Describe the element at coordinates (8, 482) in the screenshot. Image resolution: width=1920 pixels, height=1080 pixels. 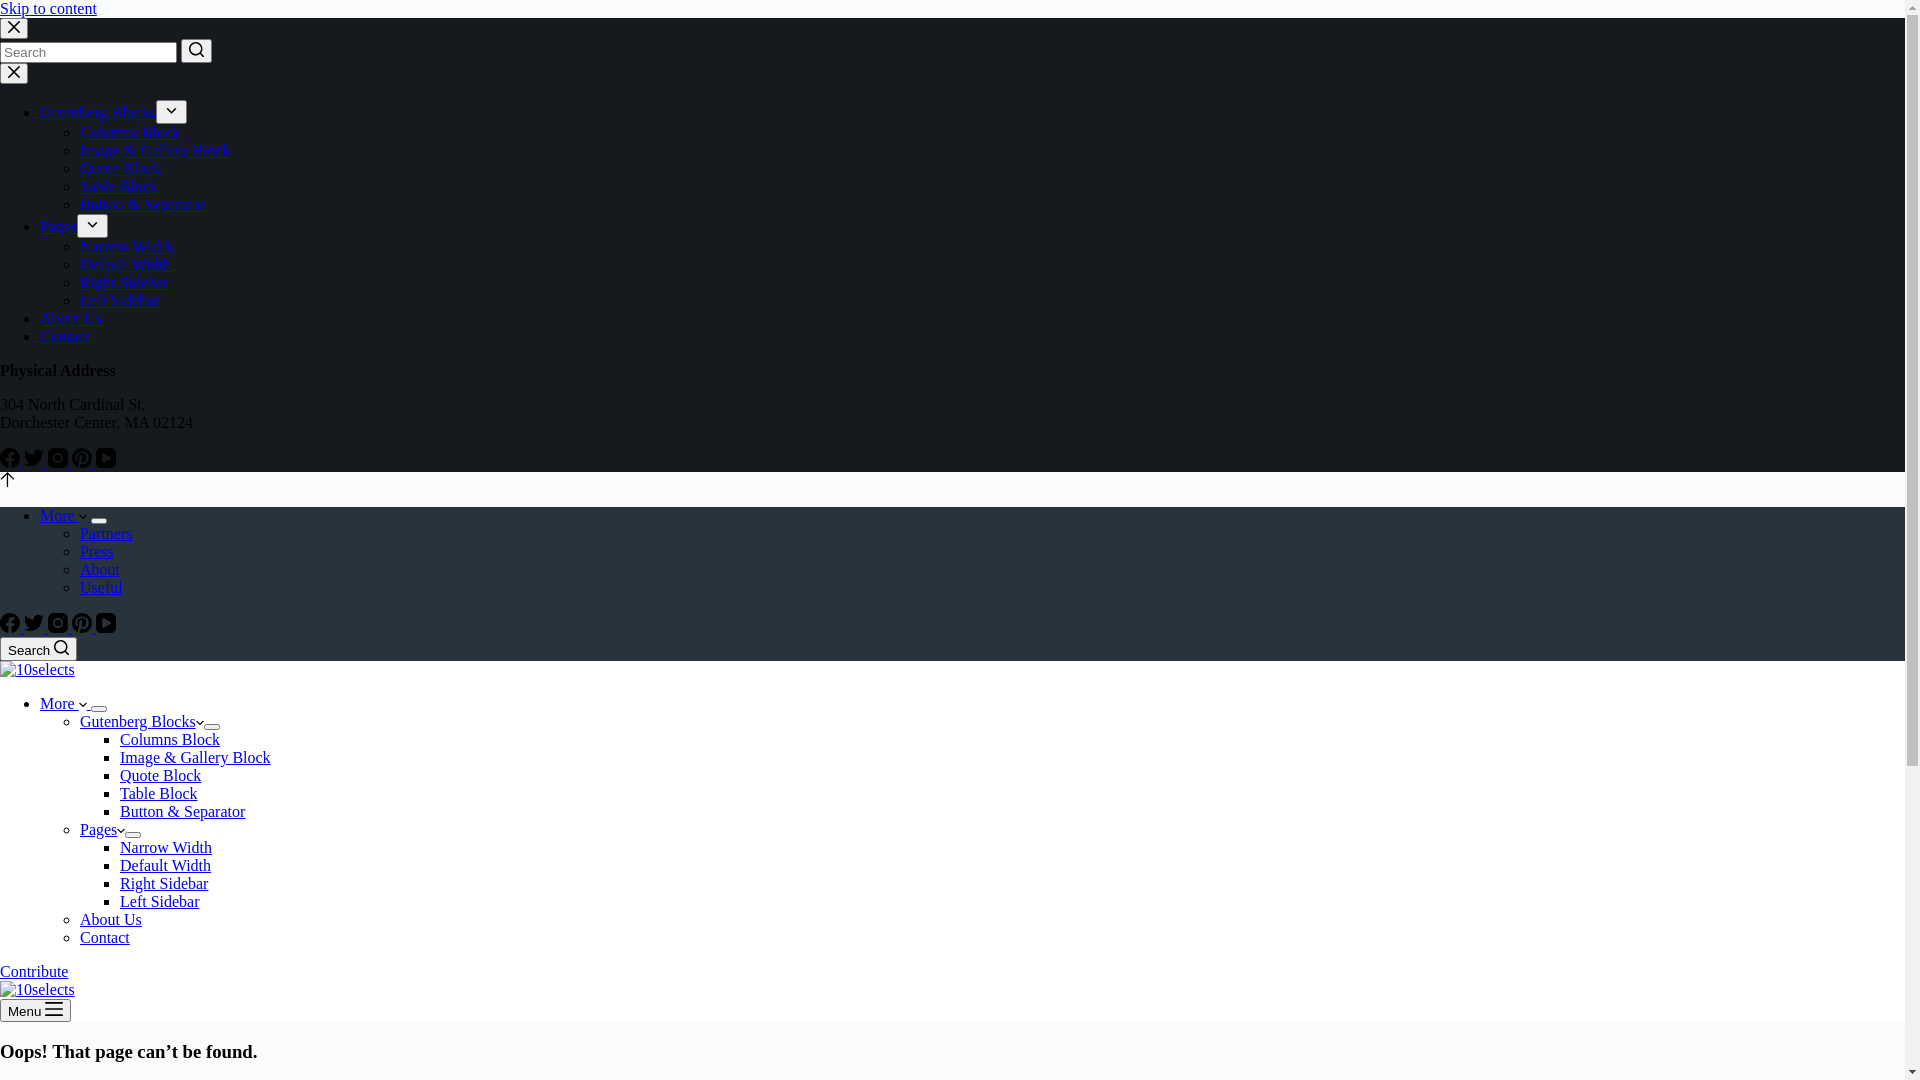
I see `Go to top` at that location.